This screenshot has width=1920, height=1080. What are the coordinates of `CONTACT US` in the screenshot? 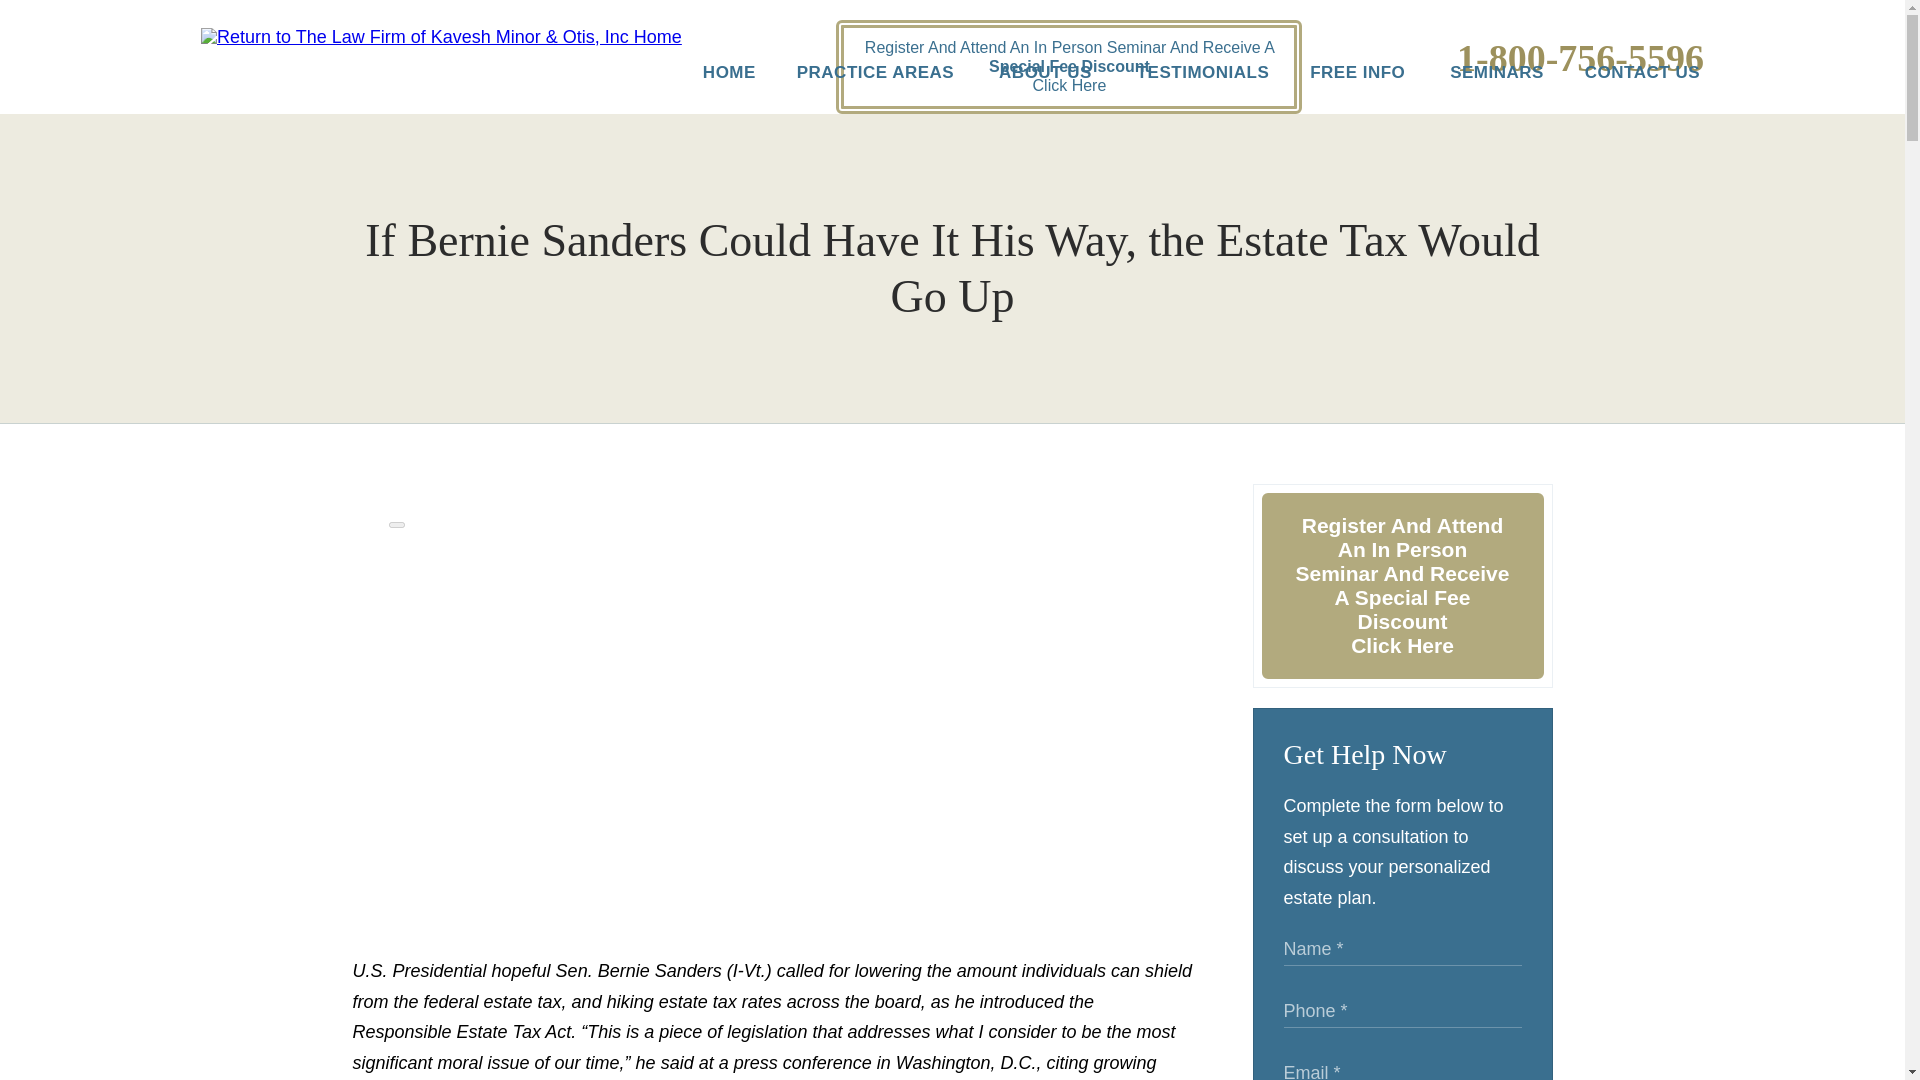 It's located at (1624, 80).